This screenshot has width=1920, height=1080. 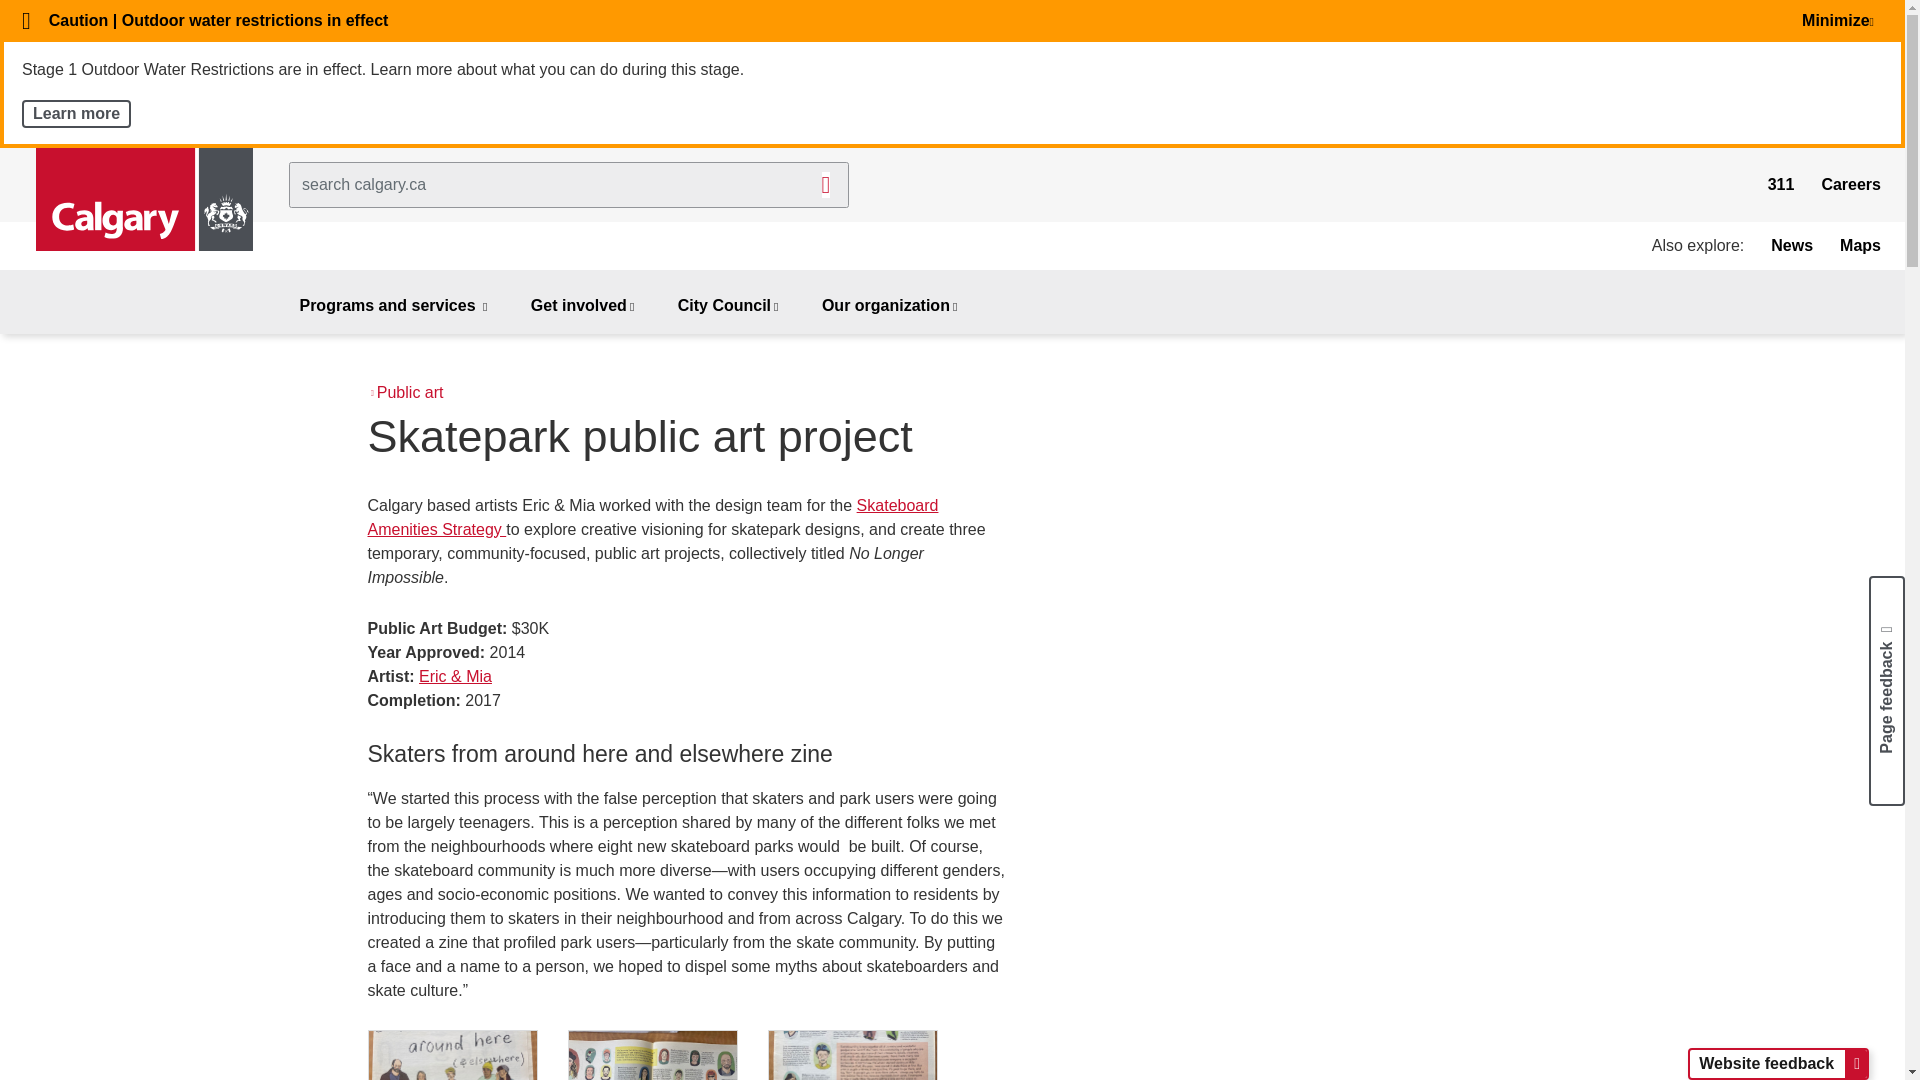 I want to click on News, so click(x=1791, y=244).